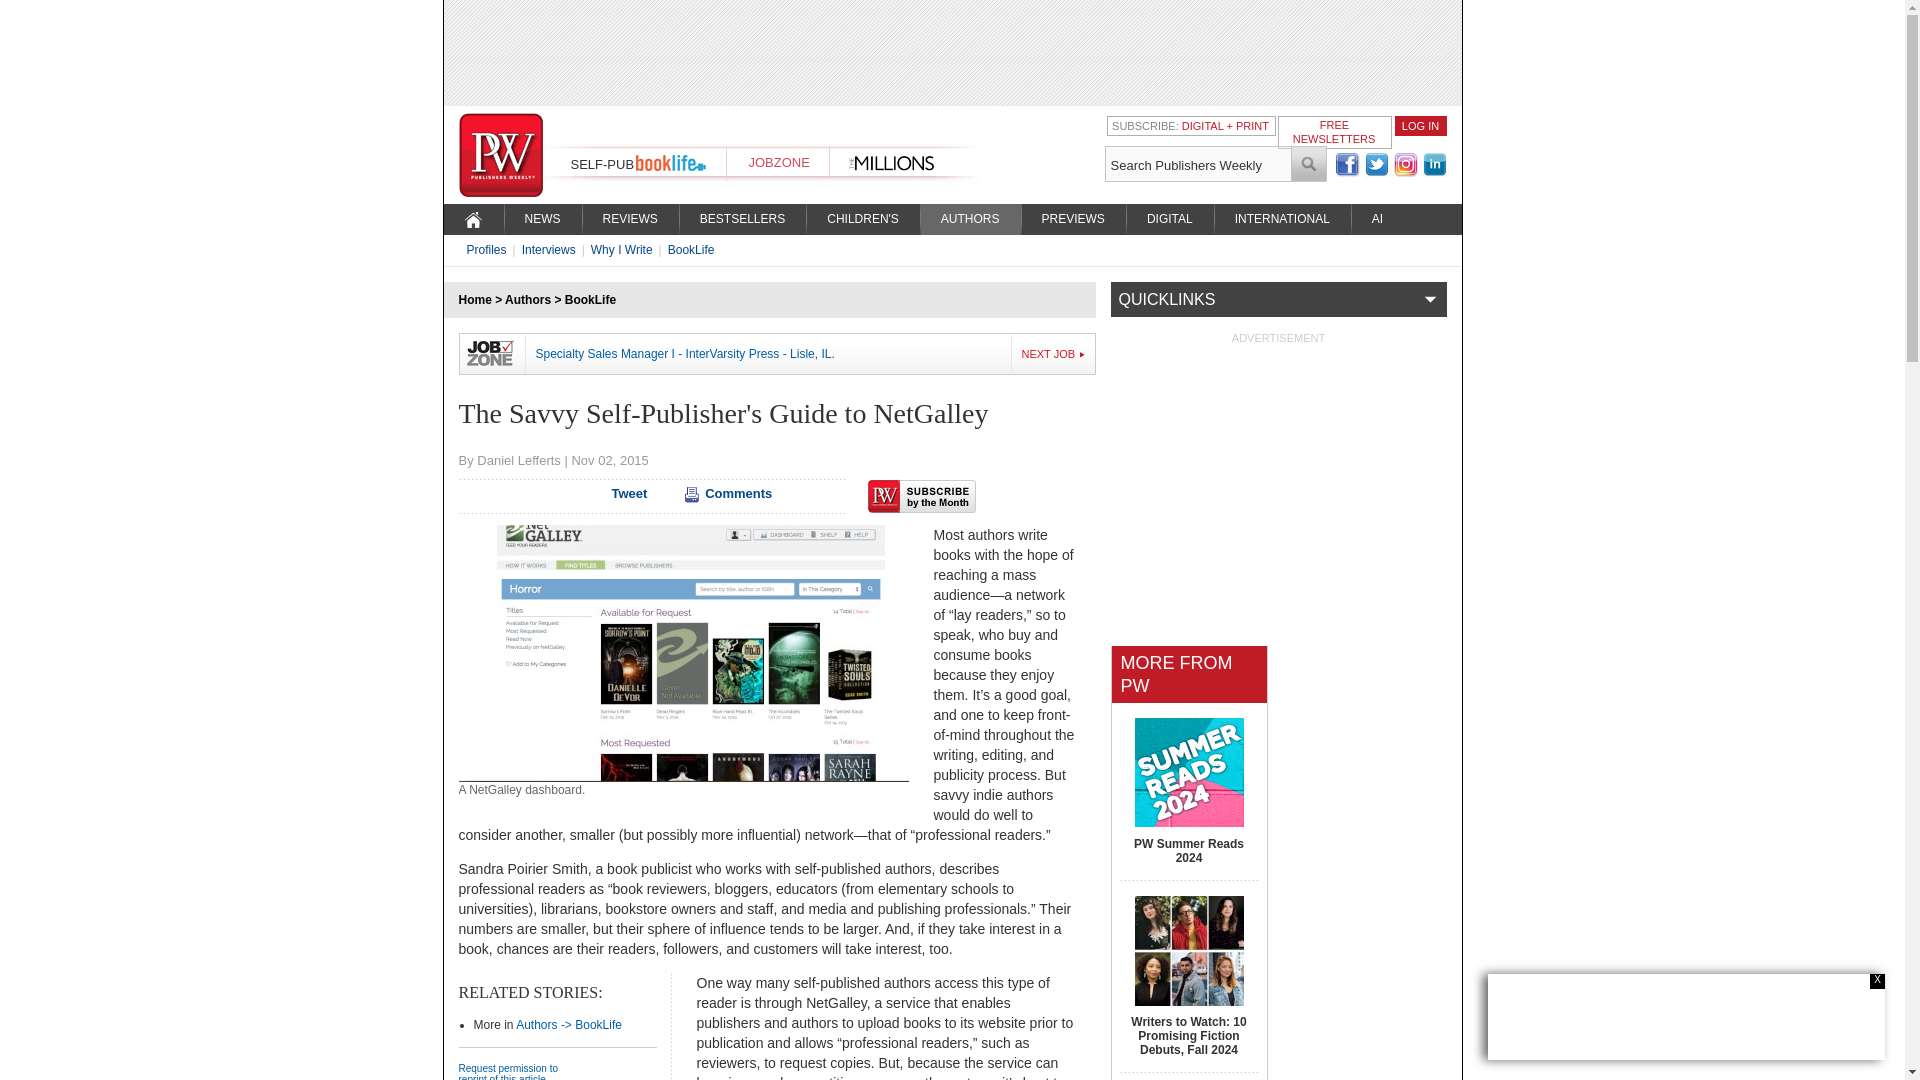 The width and height of the screenshot is (1920, 1080). What do you see at coordinates (1334, 131) in the screenshot?
I see `FREE NEWSLETTERS` at bounding box center [1334, 131].